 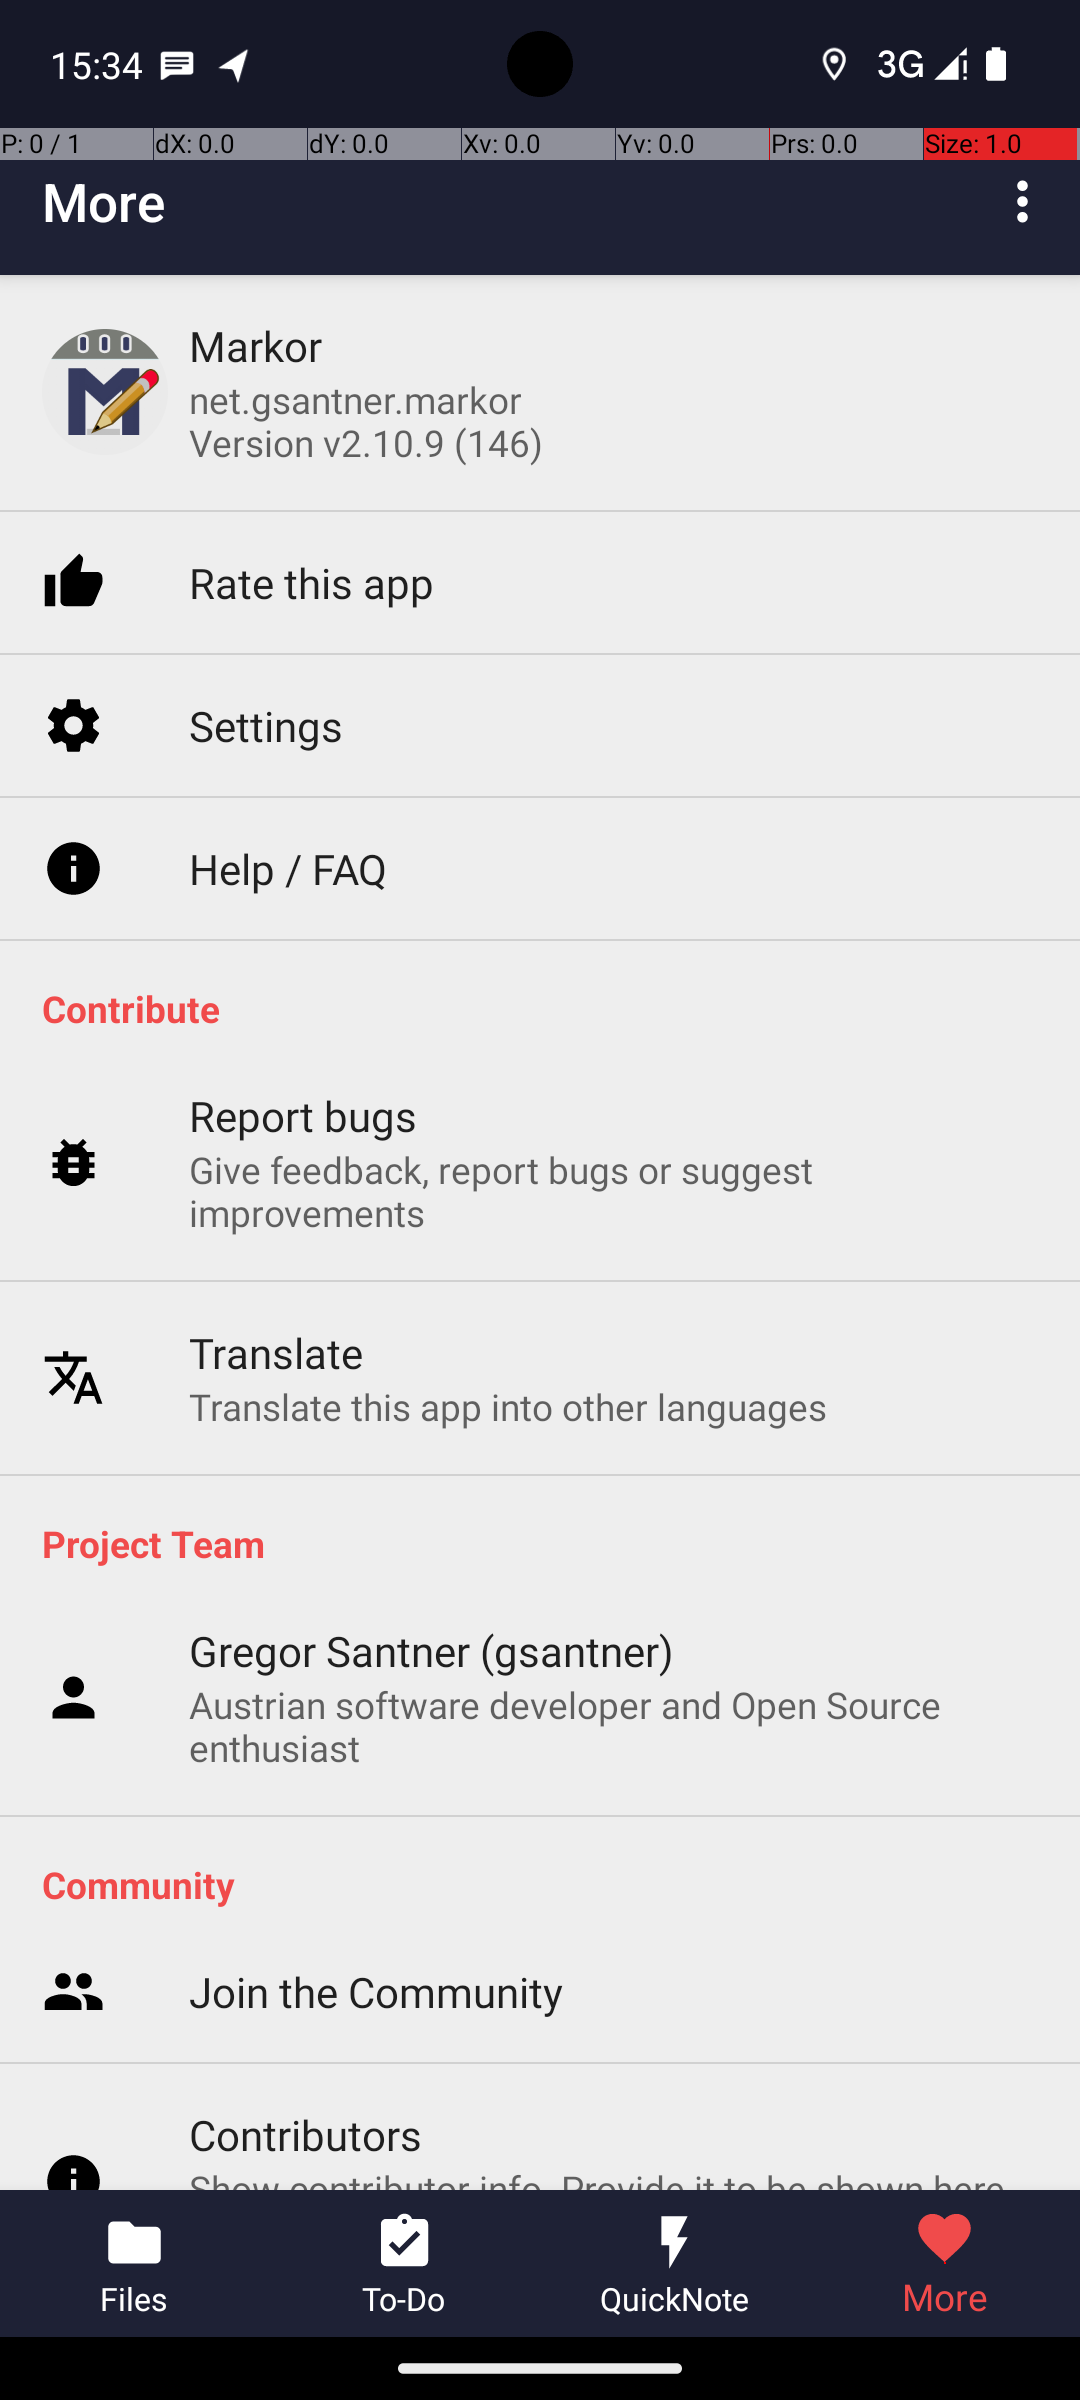 I want to click on Community, so click(x=550, y=1884).